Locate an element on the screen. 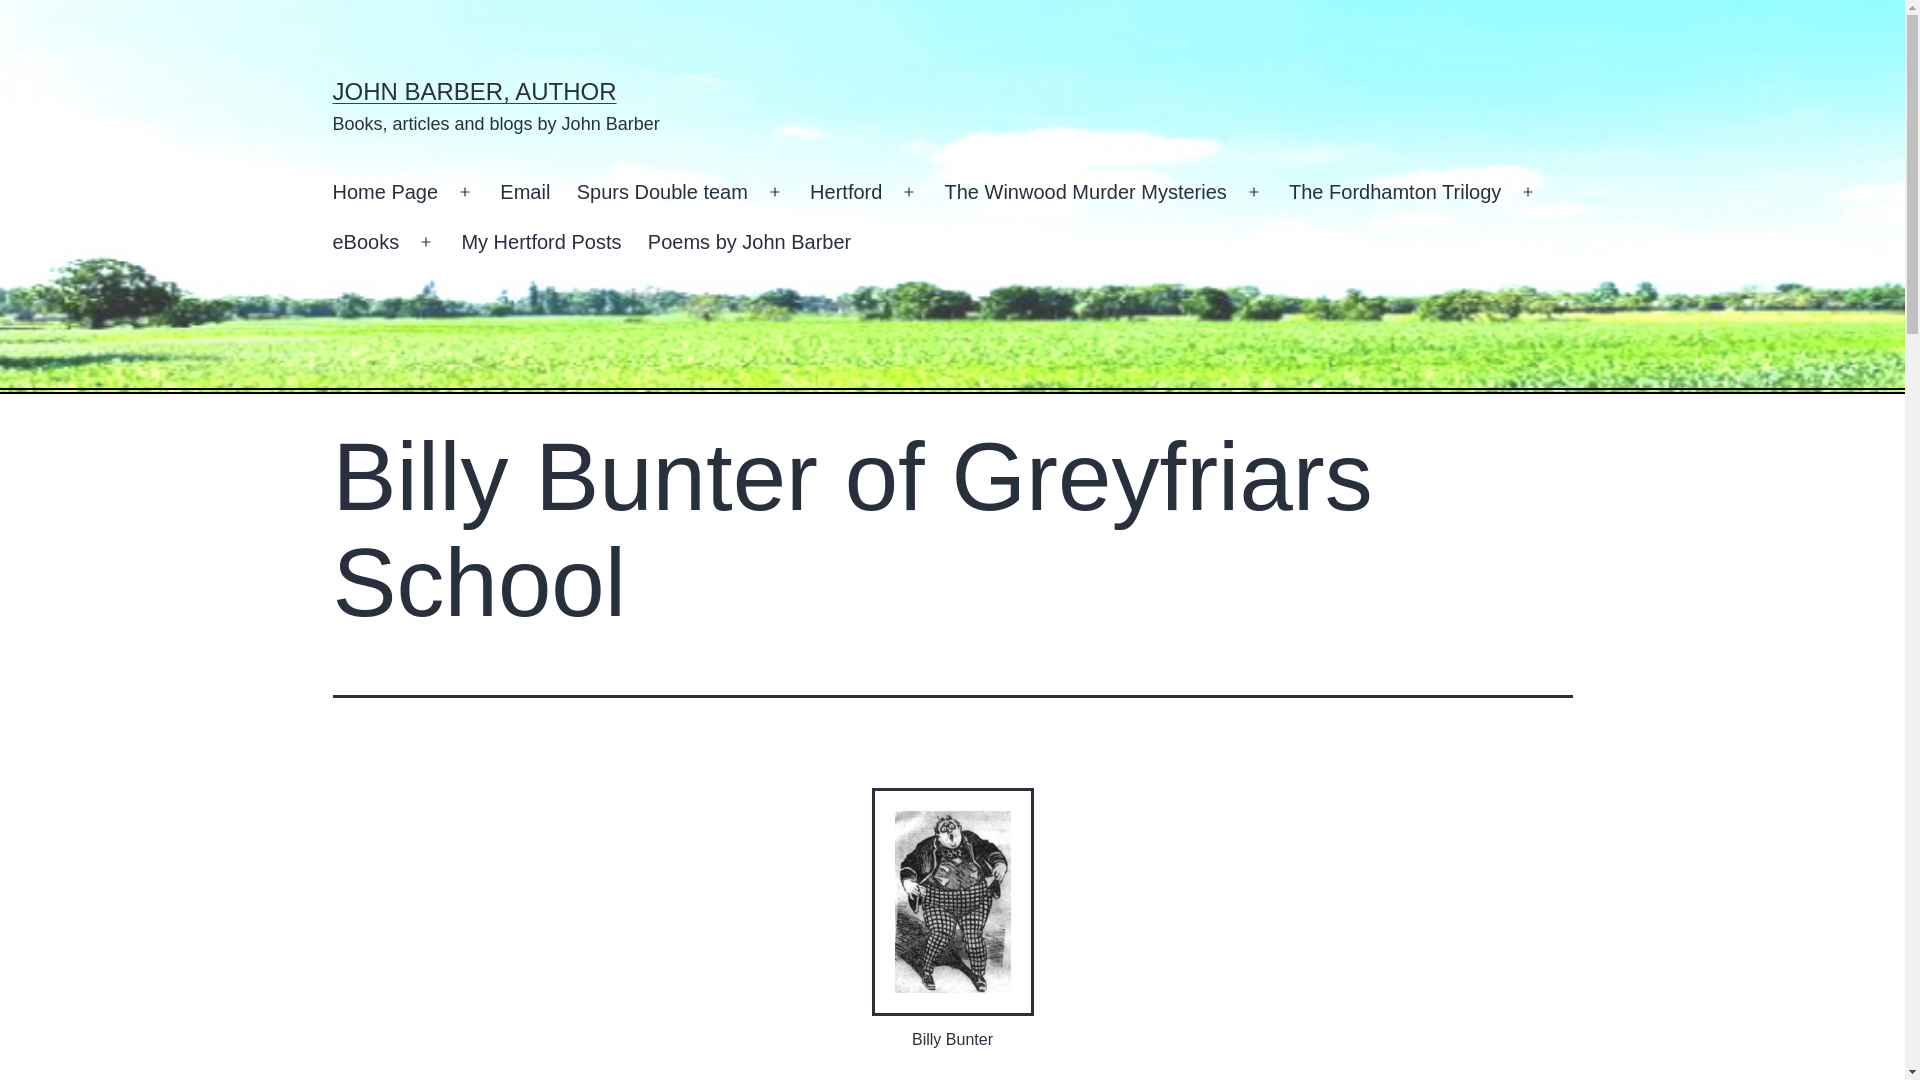 This screenshot has height=1080, width=1920. The Fordhamton Trilogy is located at coordinates (1395, 192).